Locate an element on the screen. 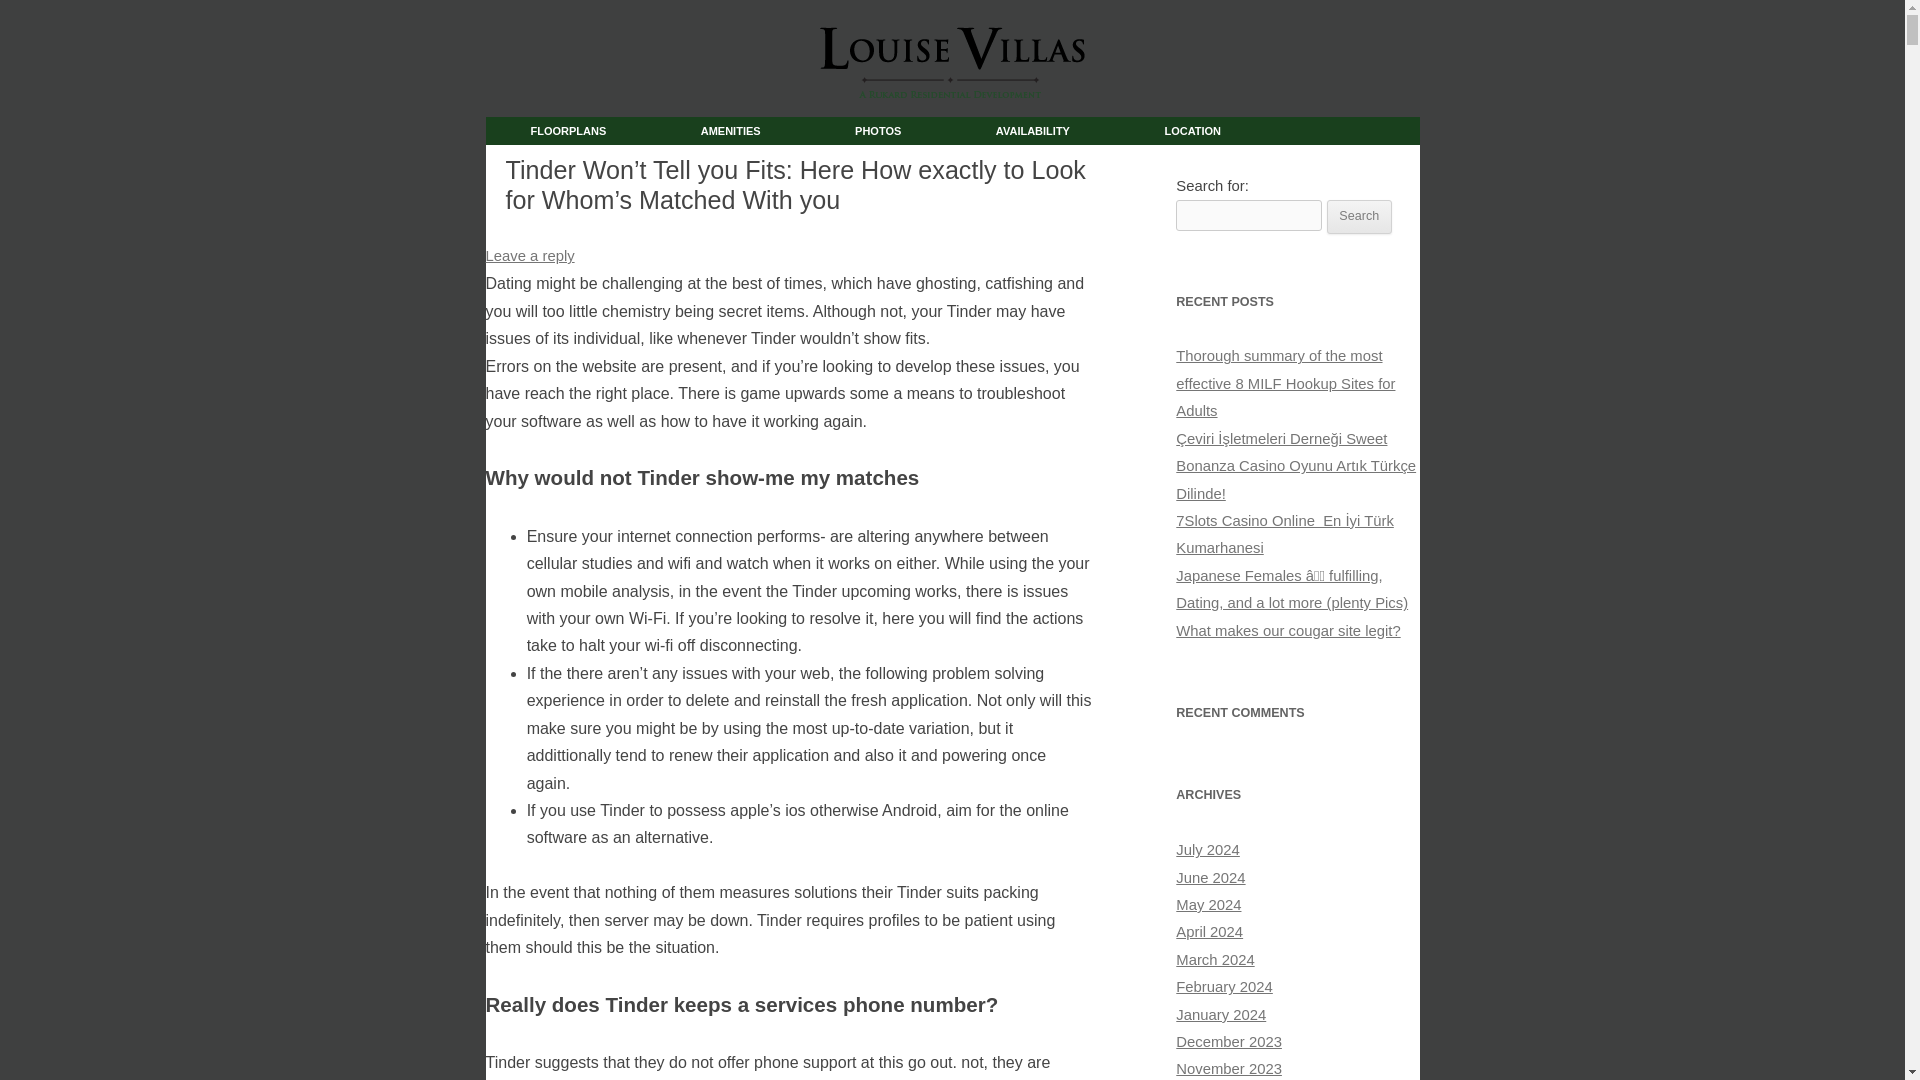  March 2024 is located at coordinates (1214, 959).